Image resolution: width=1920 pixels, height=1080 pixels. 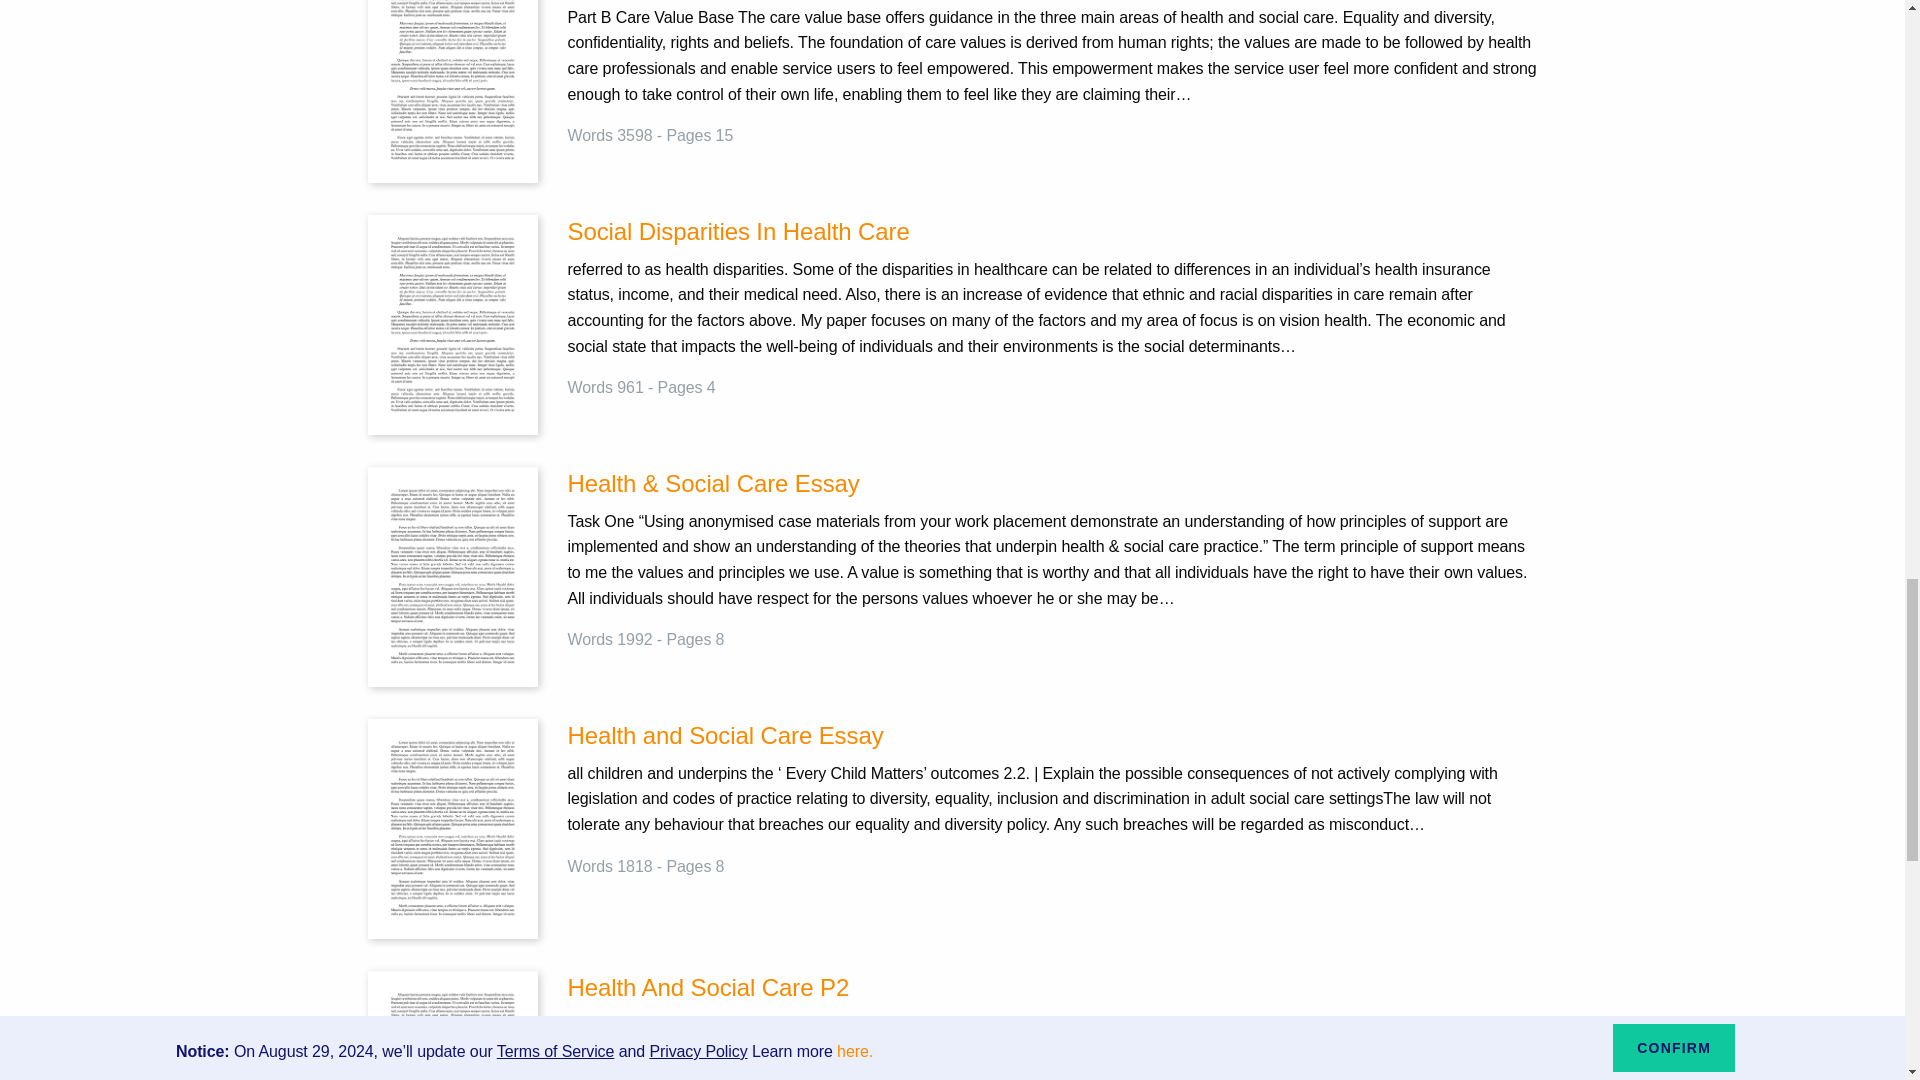 What do you see at coordinates (1052, 988) in the screenshot?
I see `Health And Social Care P2` at bounding box center [1052, 988].